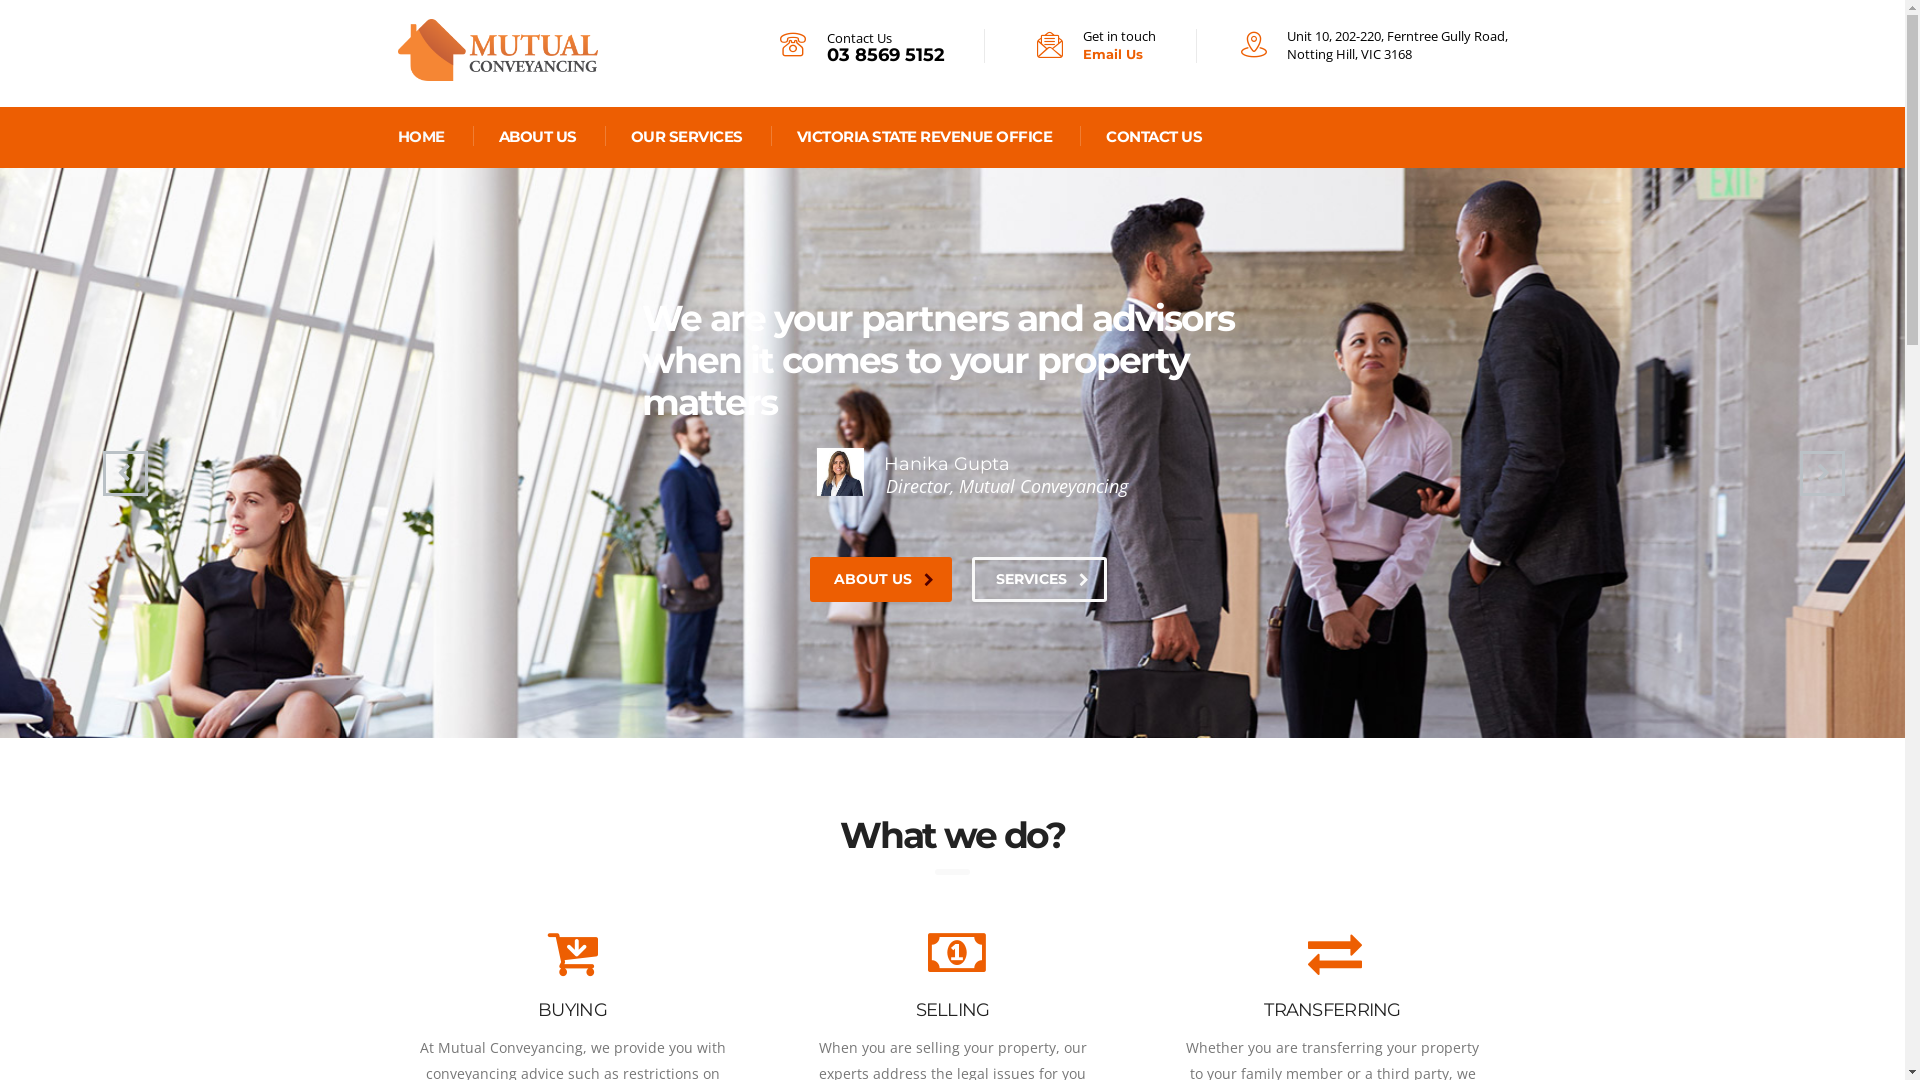  I want to click on OUR SERVICES, so click(687, 138).